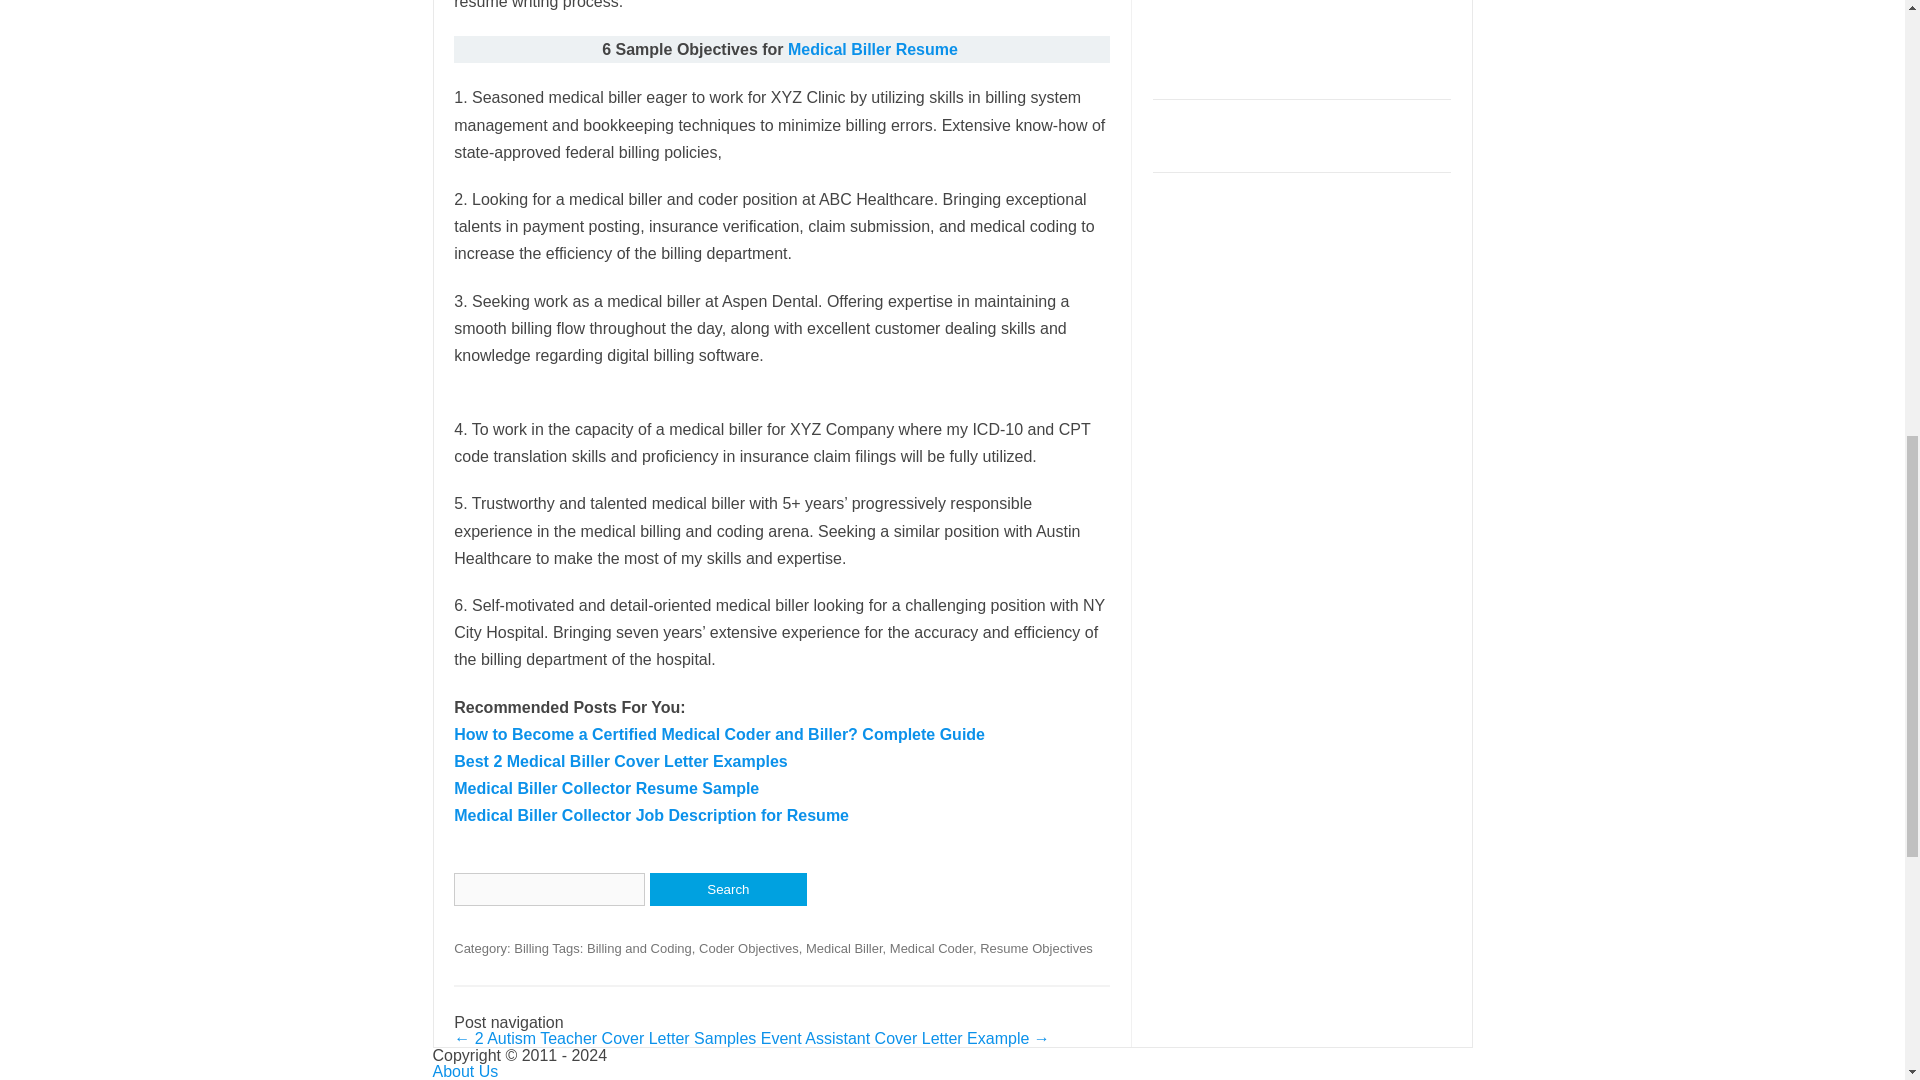 Image resolution: width=1920 pixels, height=1080 pixels. What do you see at coordinates (1036, 948) in the screenshot?
I see `Resume Objectives` at bounding box center [1036, 948].